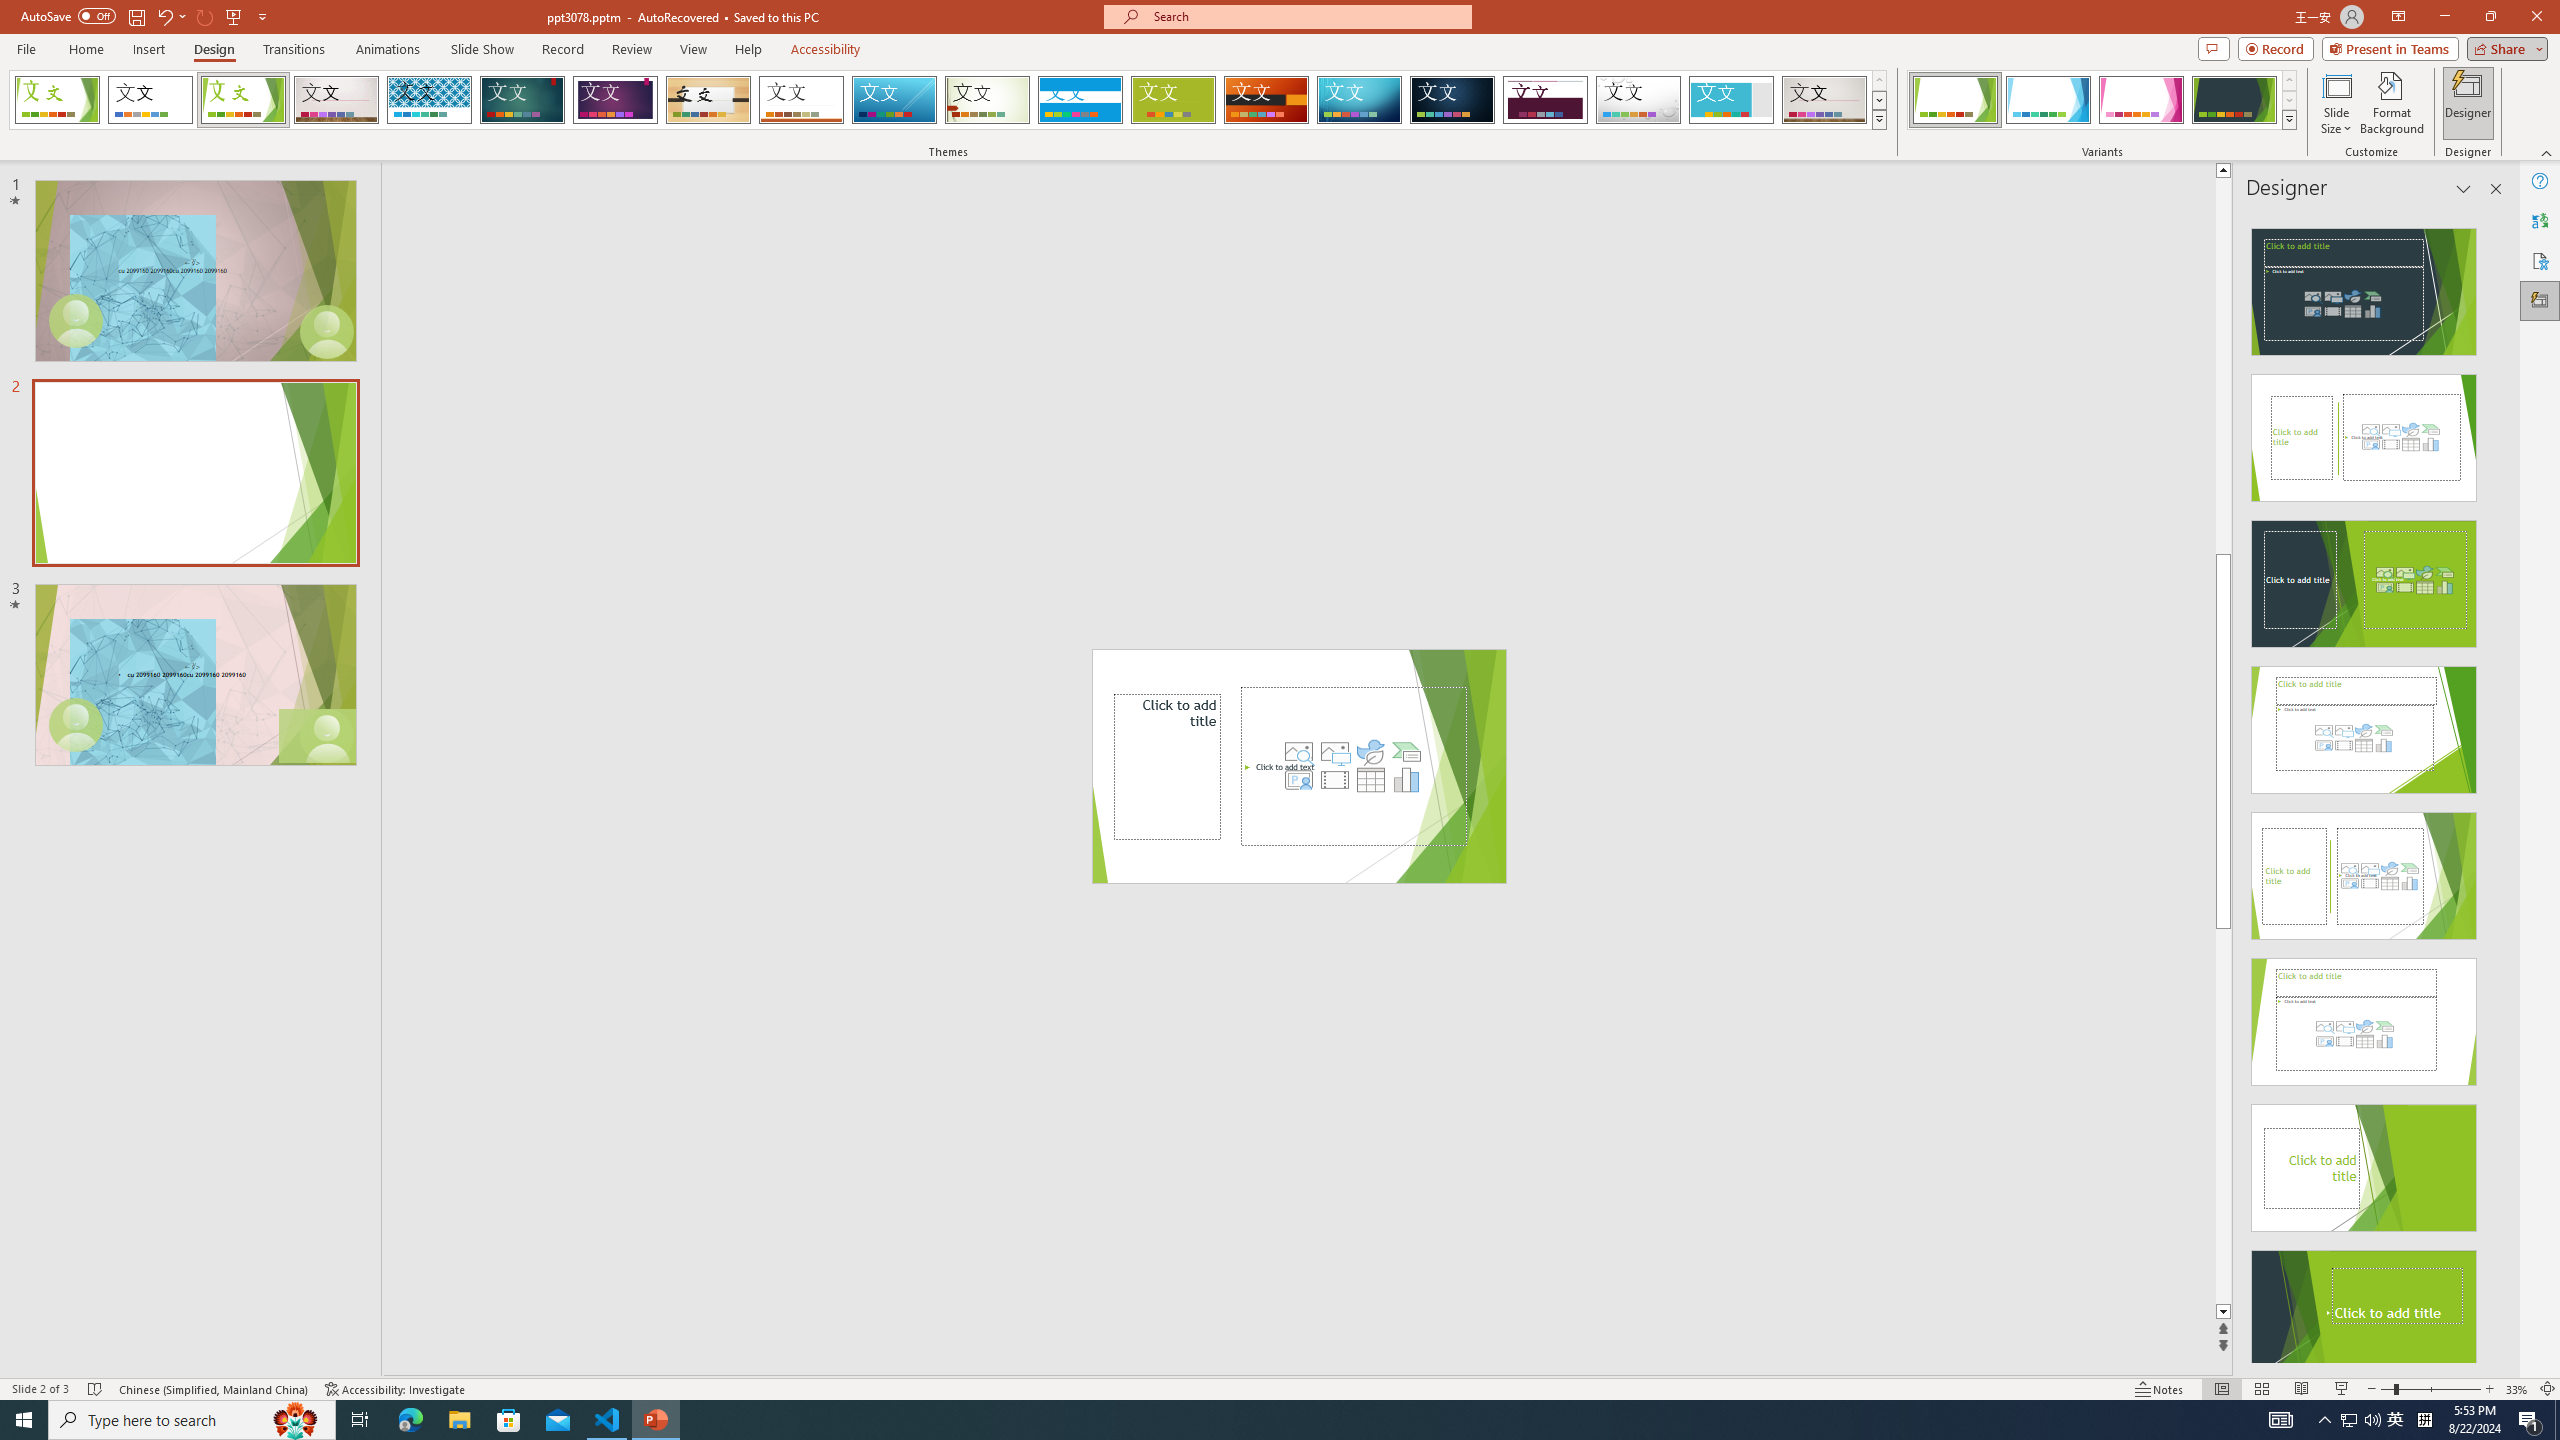  Describe the element at coordinates (1359, 100) in the screenshot. I see `Circuit` at that location.